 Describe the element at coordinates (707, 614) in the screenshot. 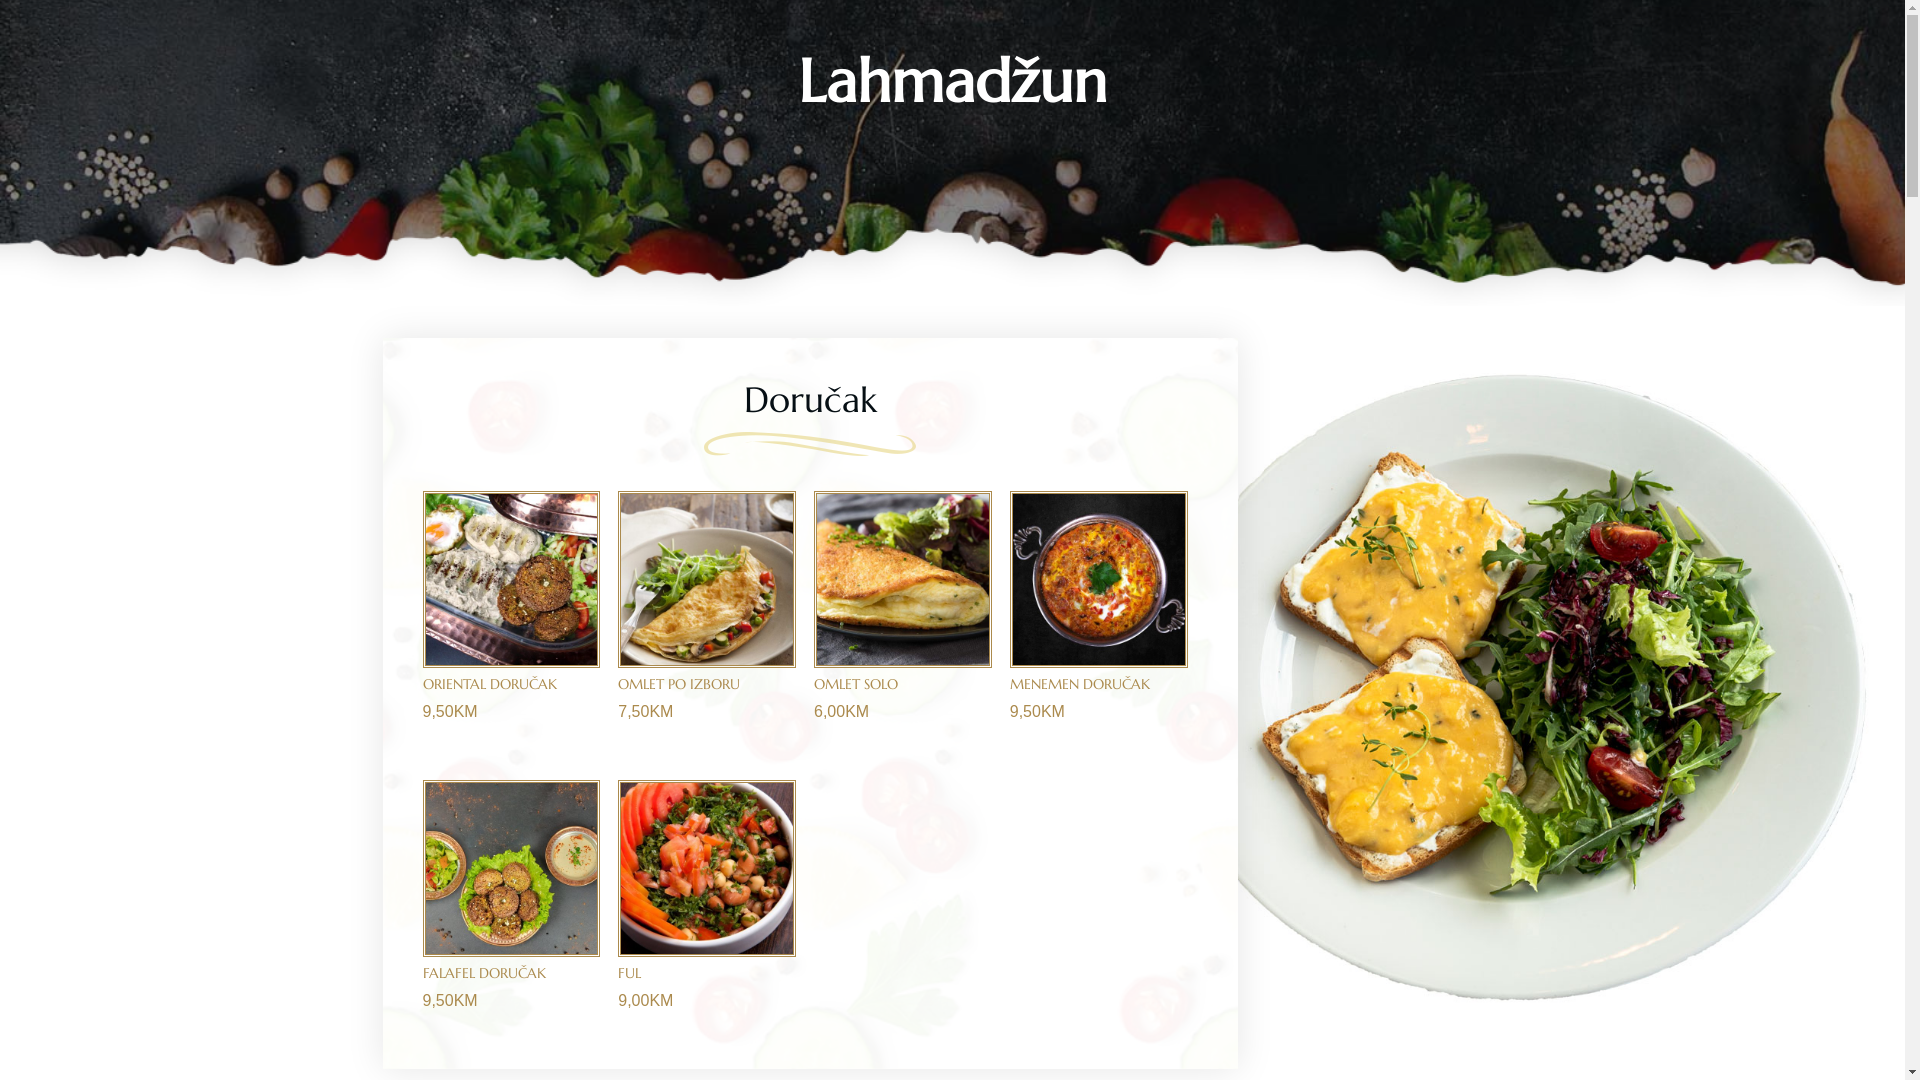

I see `OMLET PO IZBORU
7,50KM` at that location.